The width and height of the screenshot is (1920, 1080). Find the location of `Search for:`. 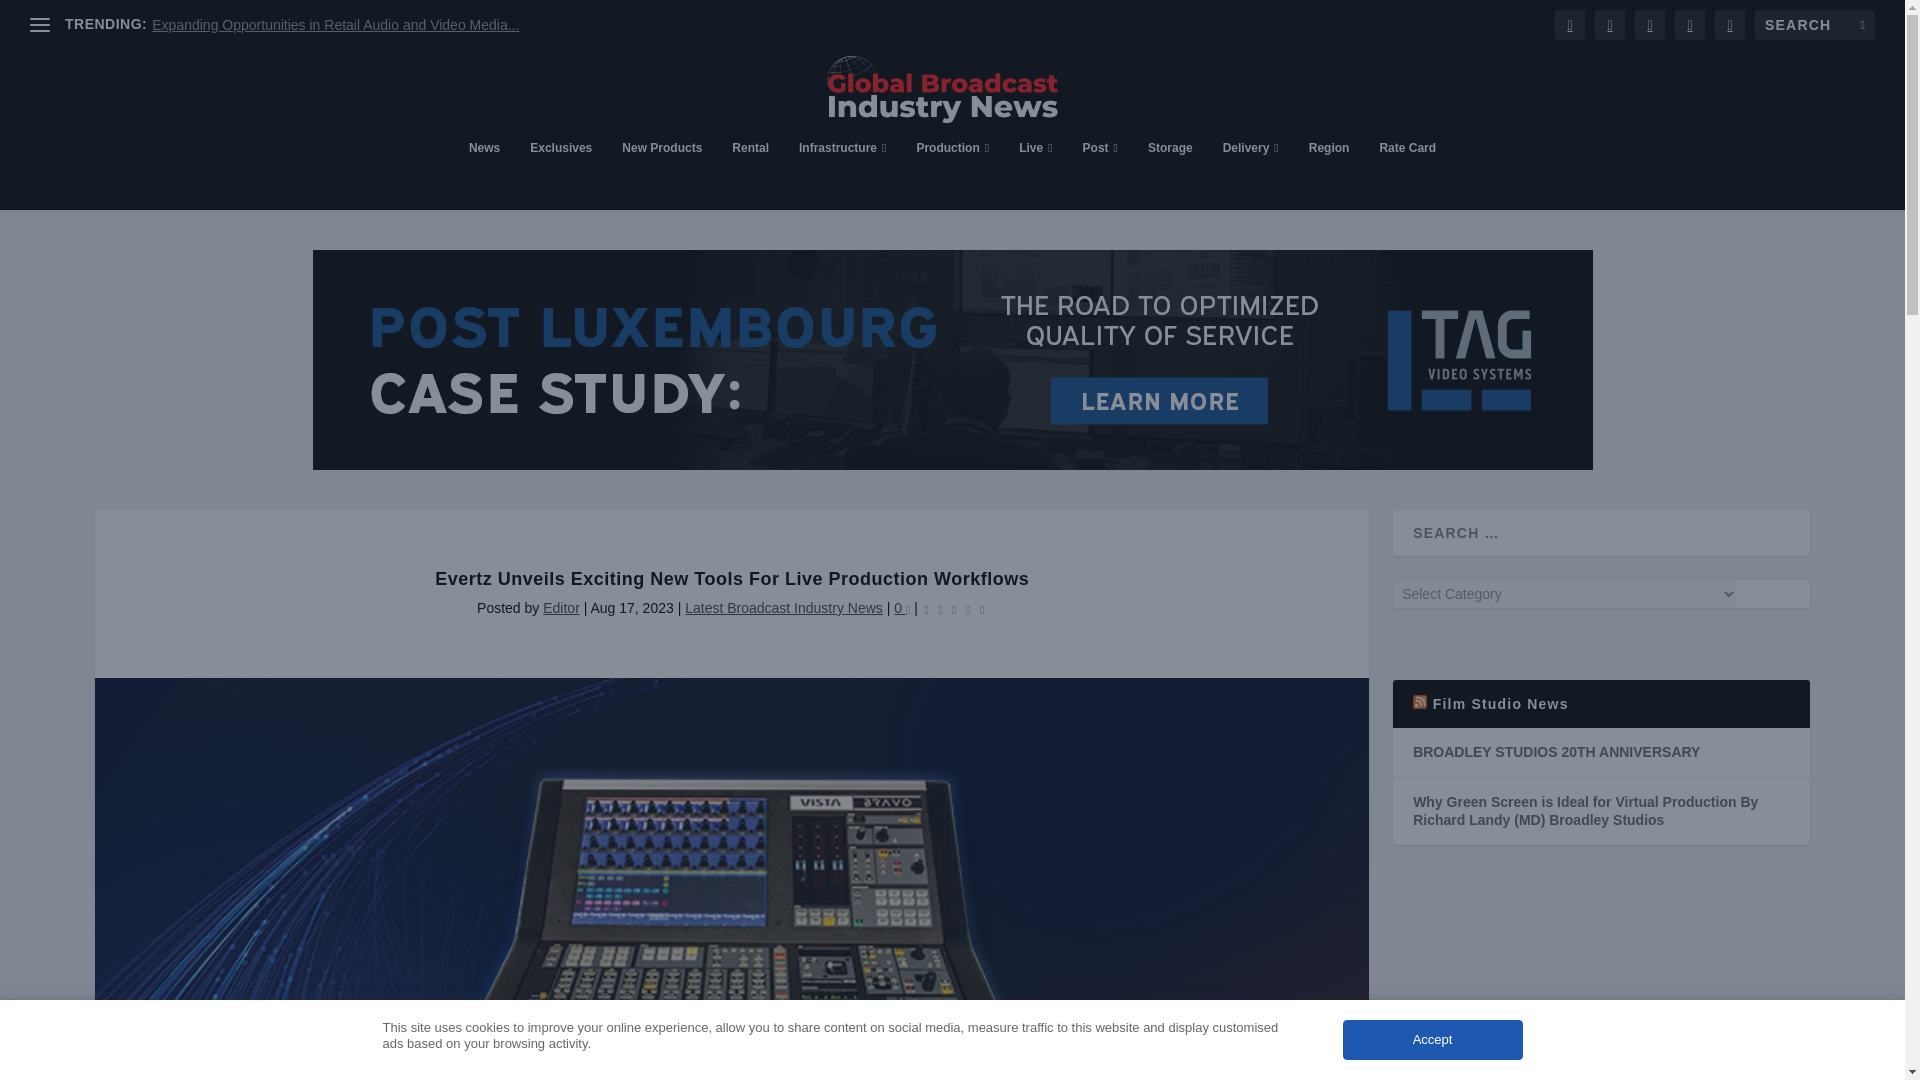

Search for: is located at coordinates (1814, 24).